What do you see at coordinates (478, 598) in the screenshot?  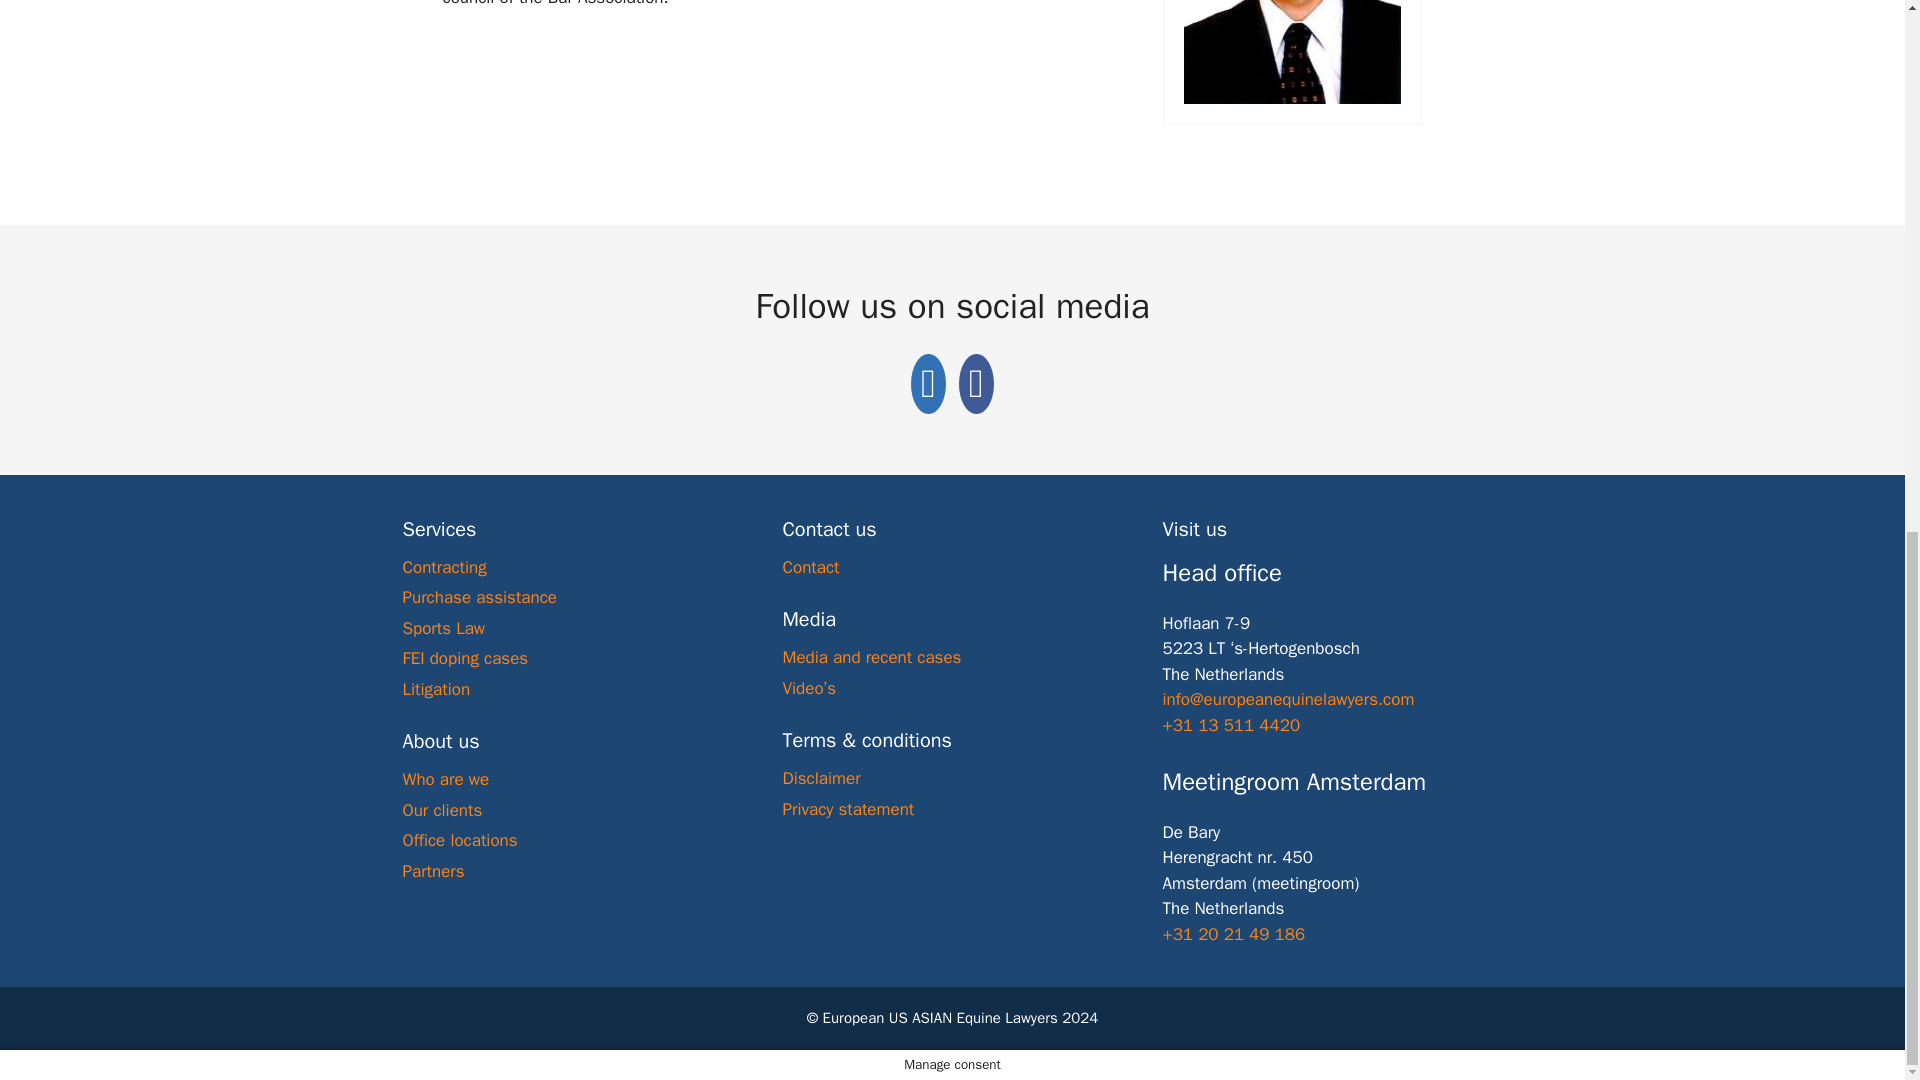 I see `Purchase assistance` at bounding box center [478, 598].